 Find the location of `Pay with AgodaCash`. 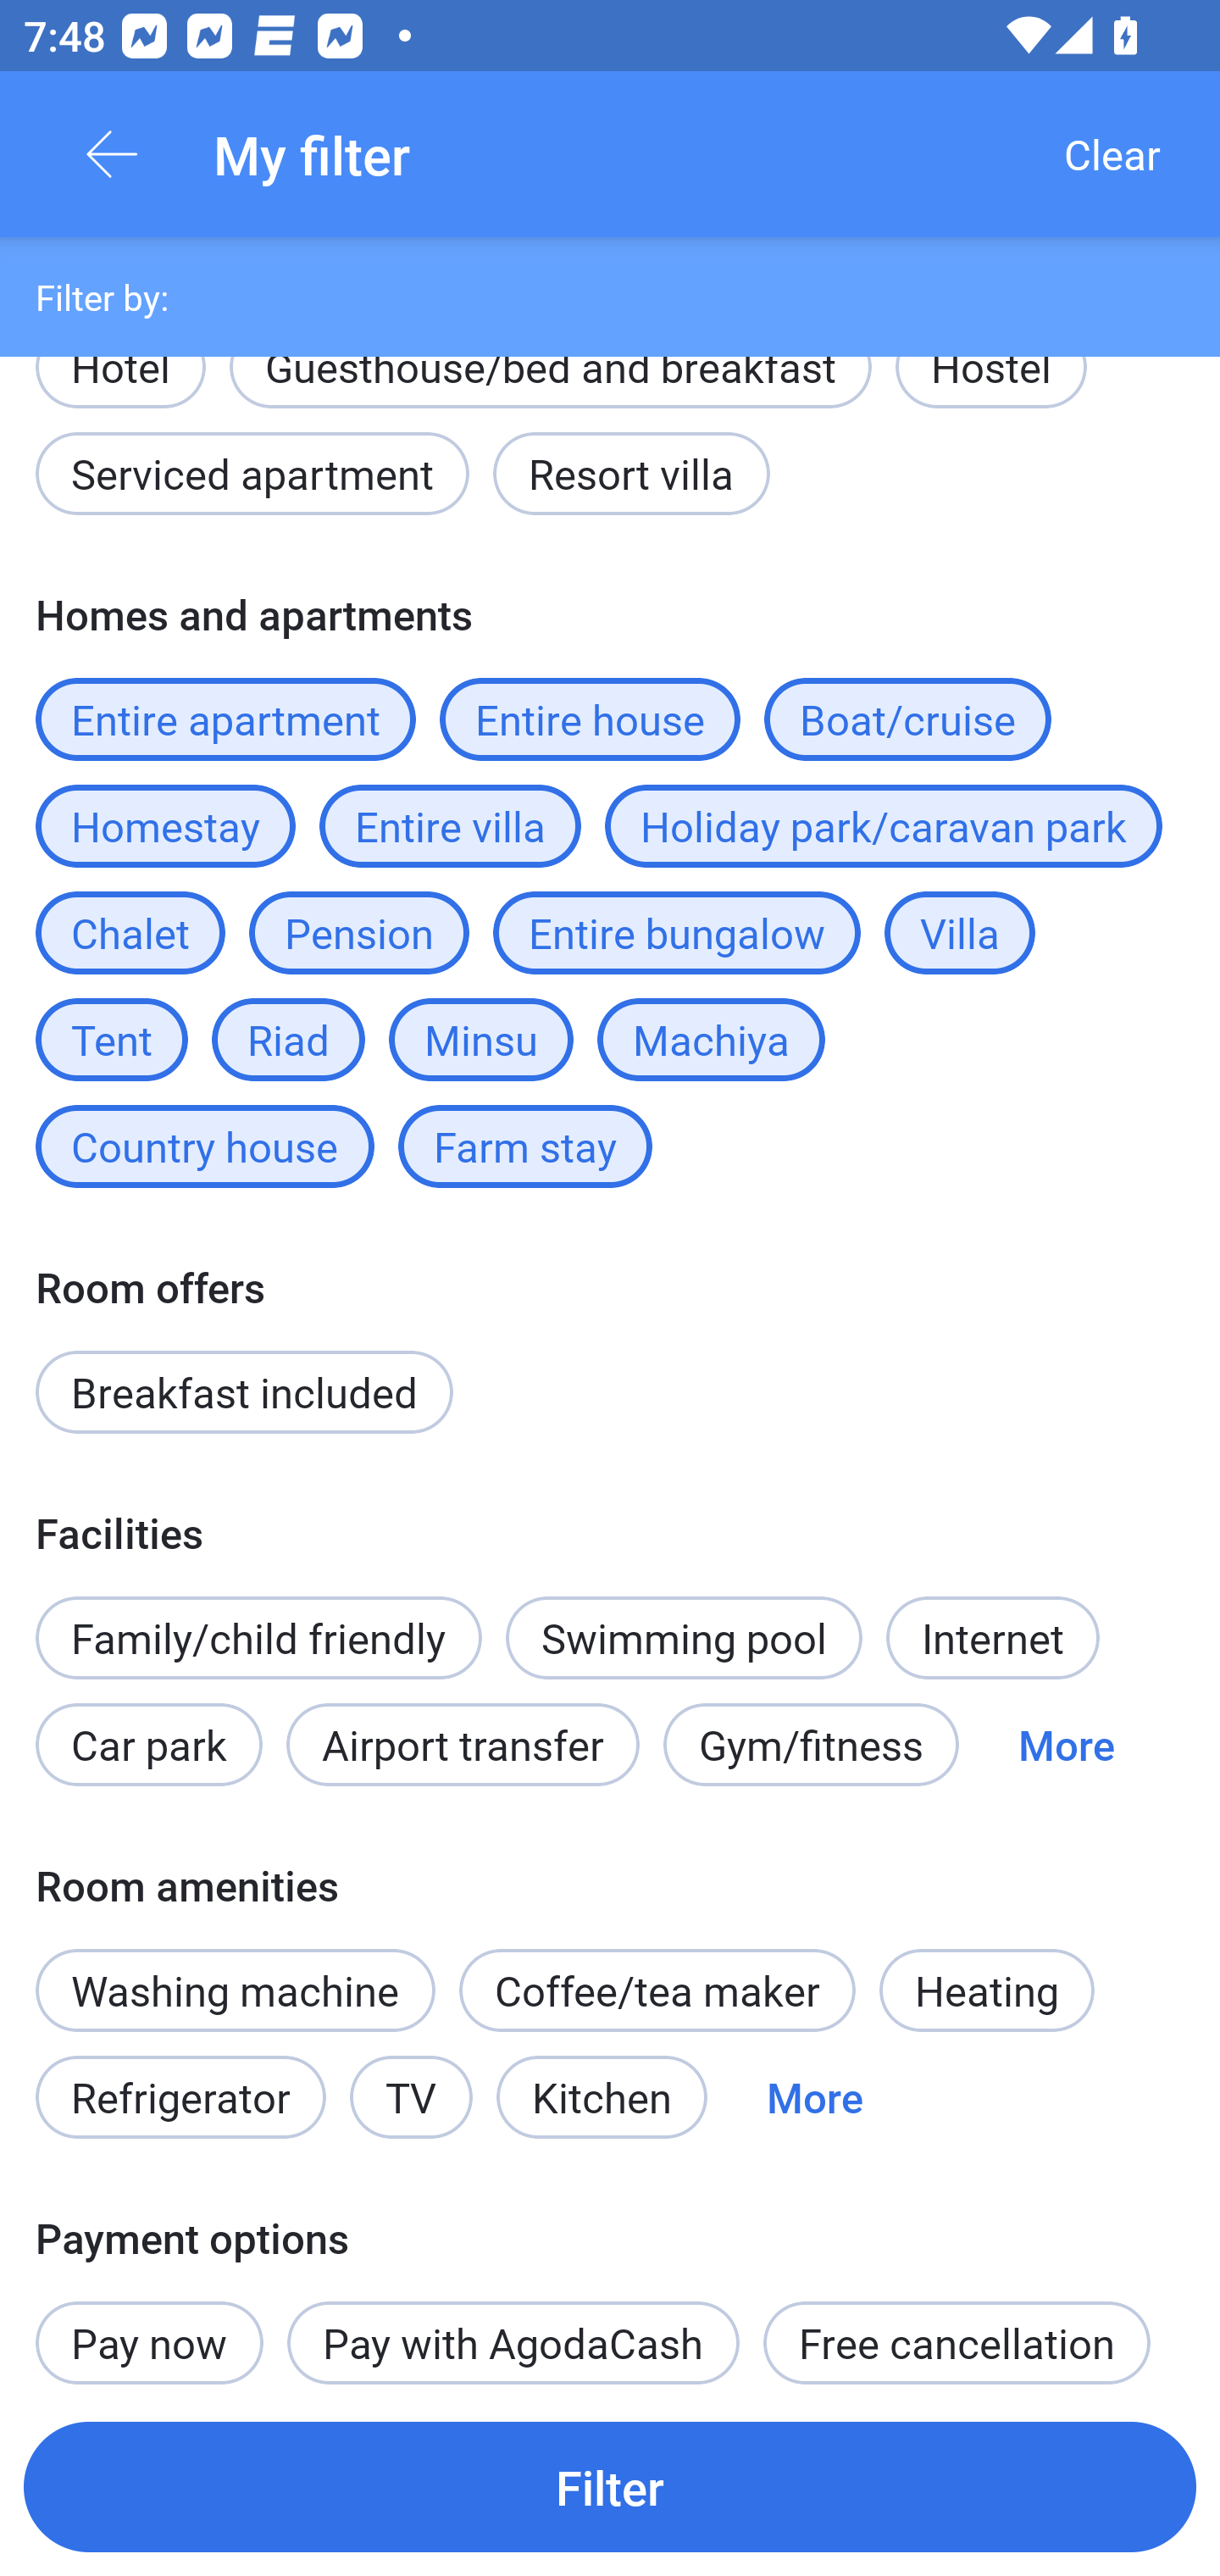

Pay with AgodaCash is located at coordinates (513, 2335).